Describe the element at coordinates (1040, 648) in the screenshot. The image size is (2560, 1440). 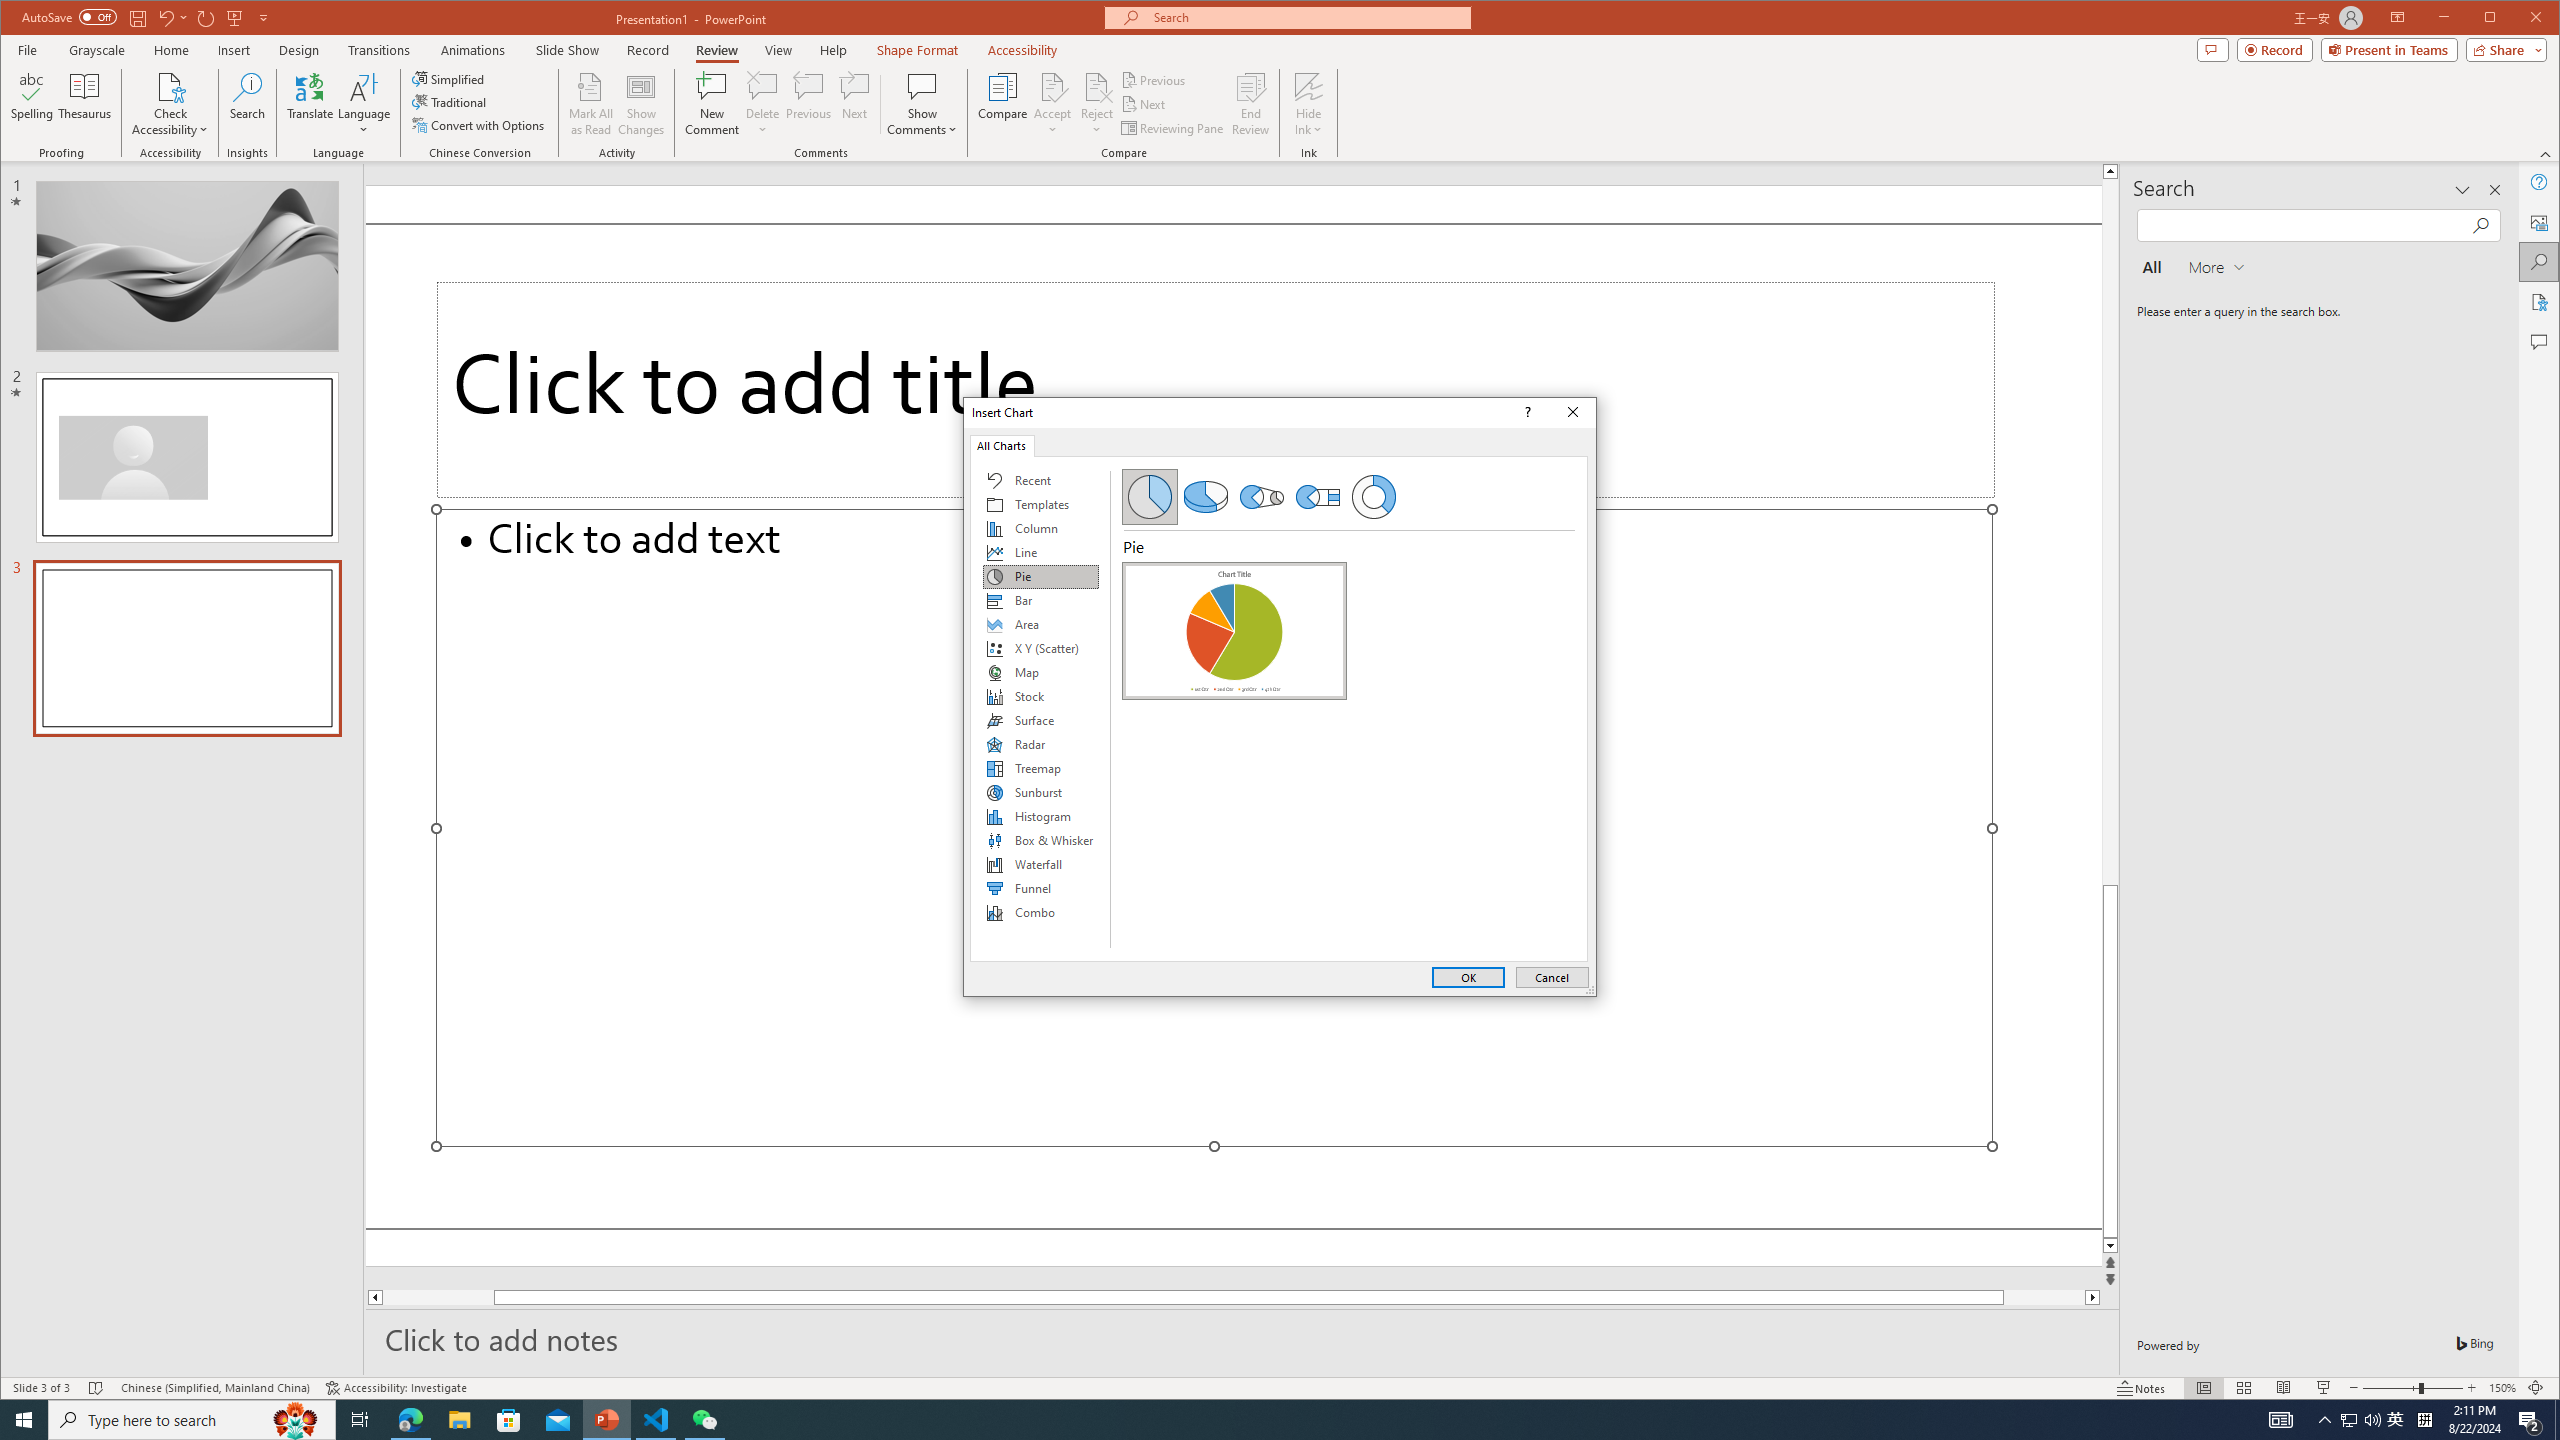
I see `X Y (Scatter)` at that location.